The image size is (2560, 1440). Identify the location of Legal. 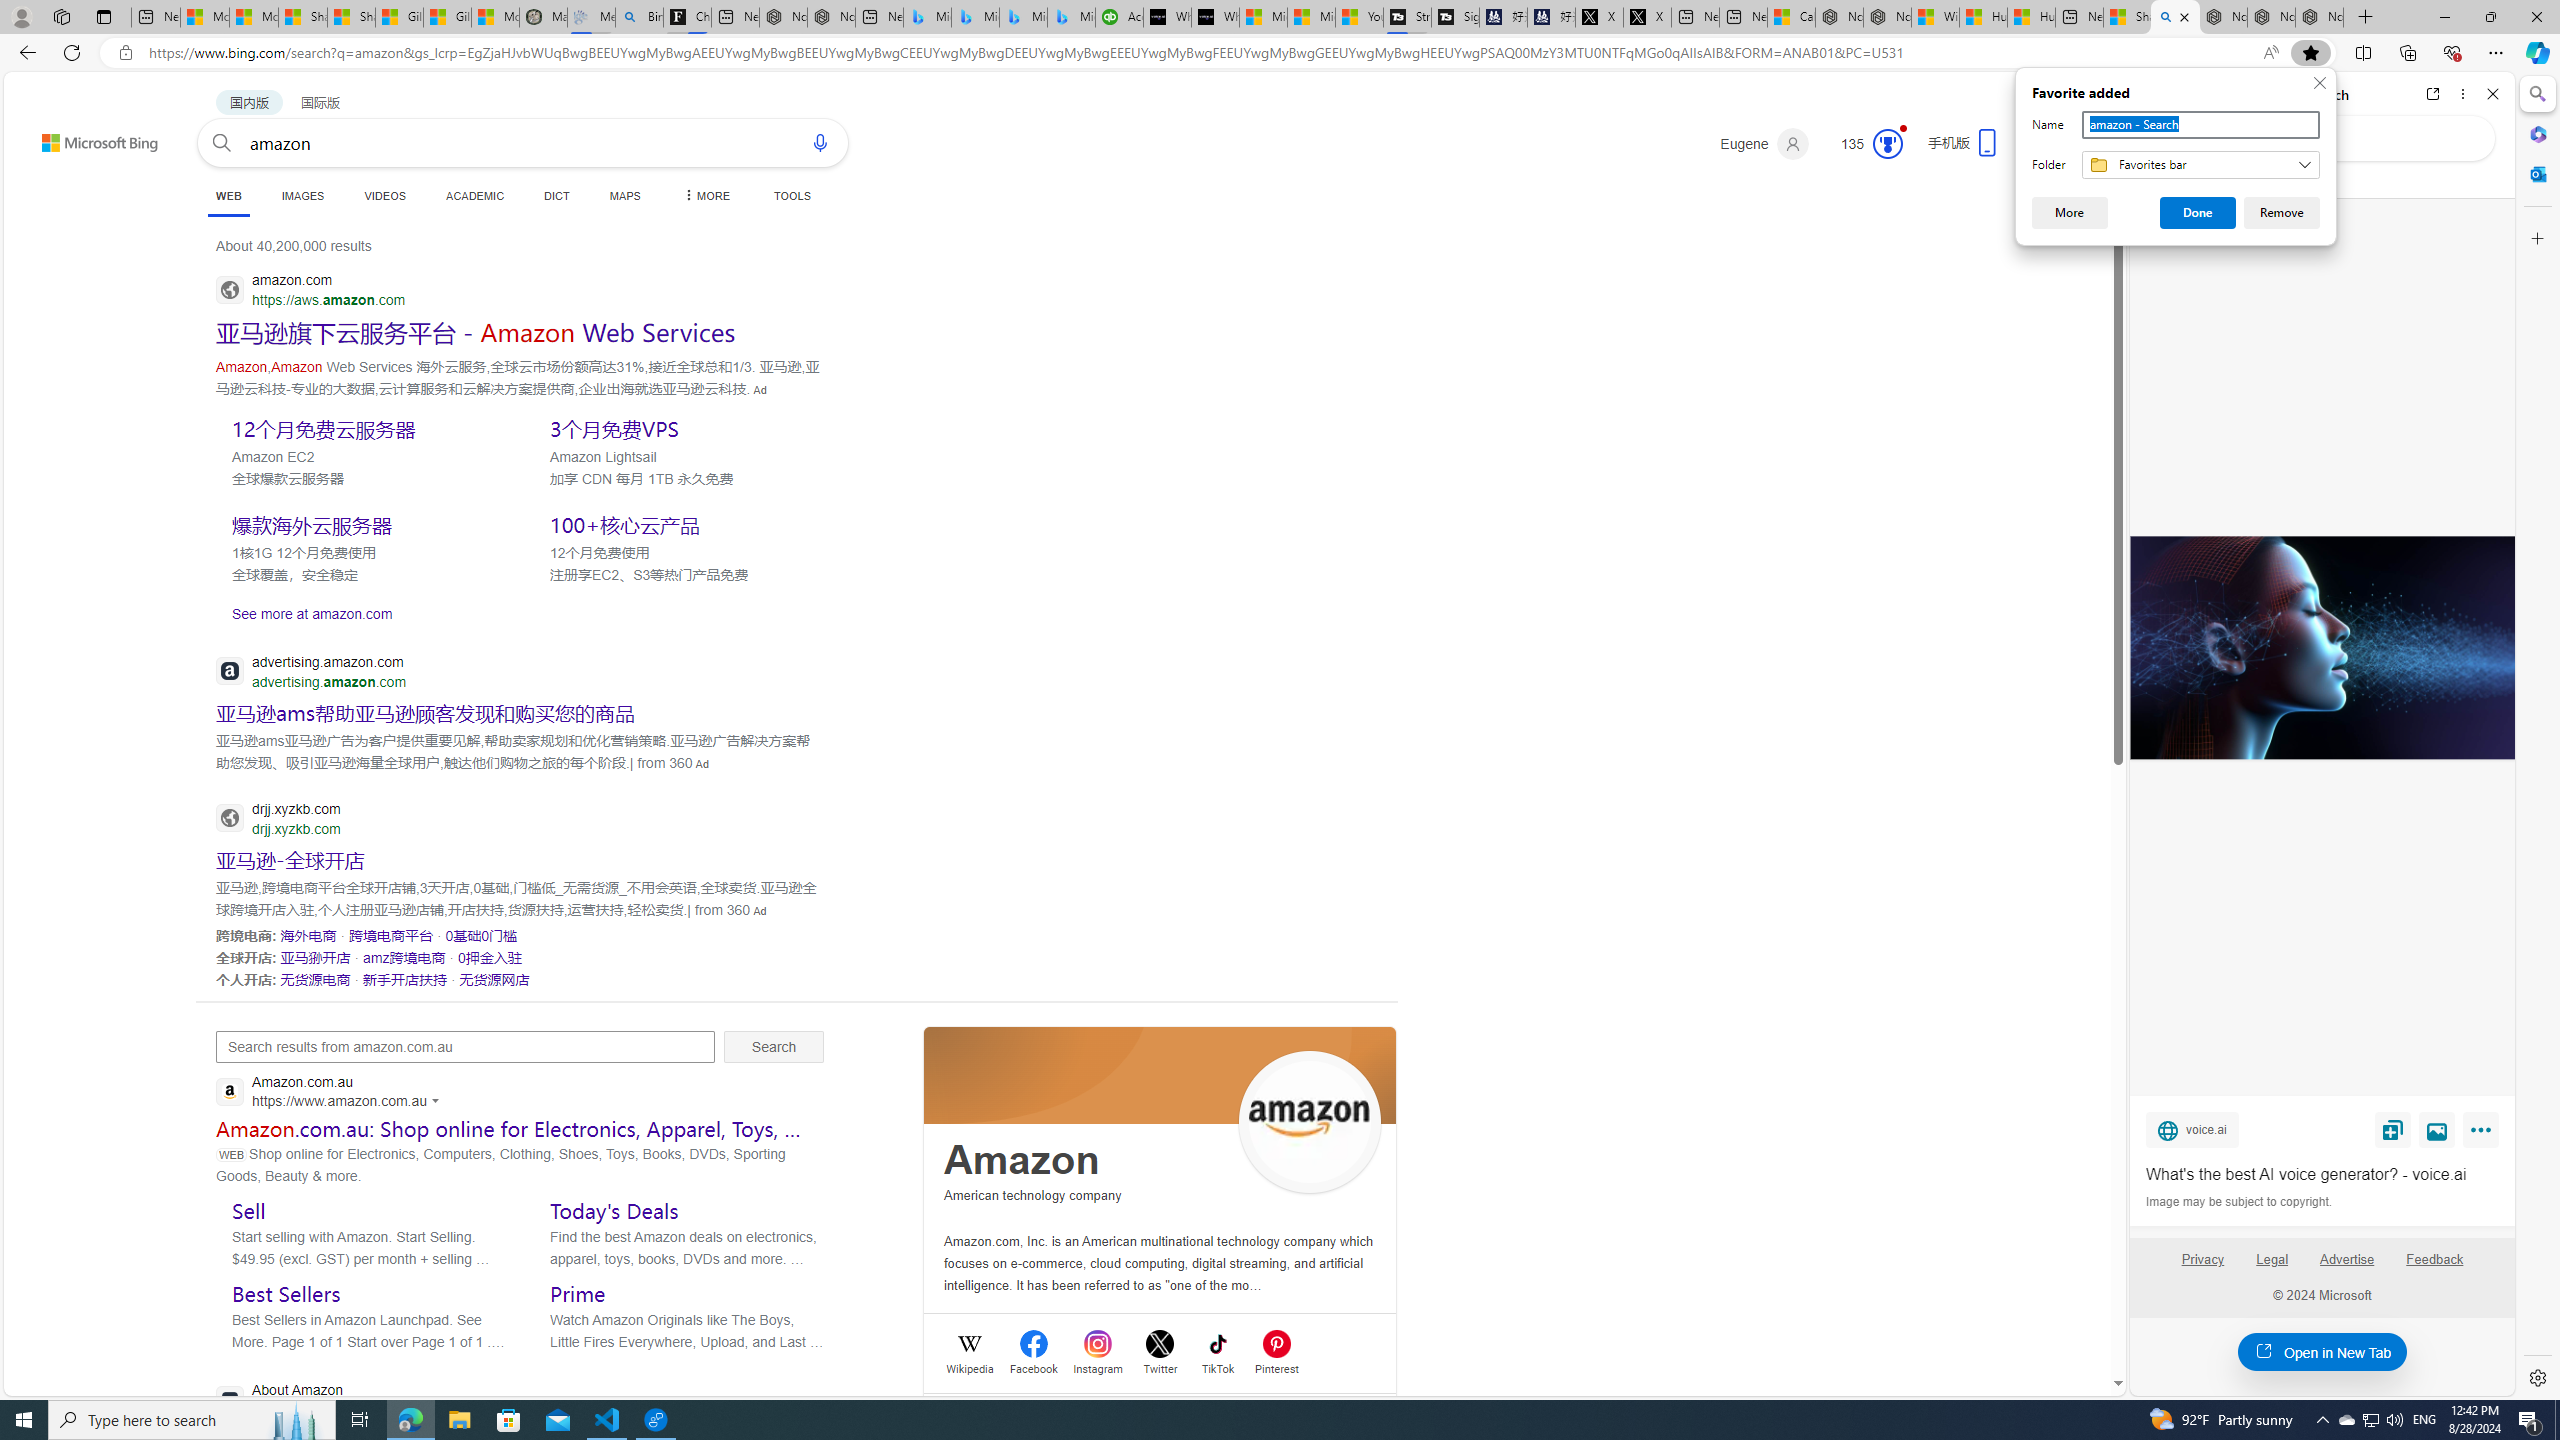
(2272, 1259).